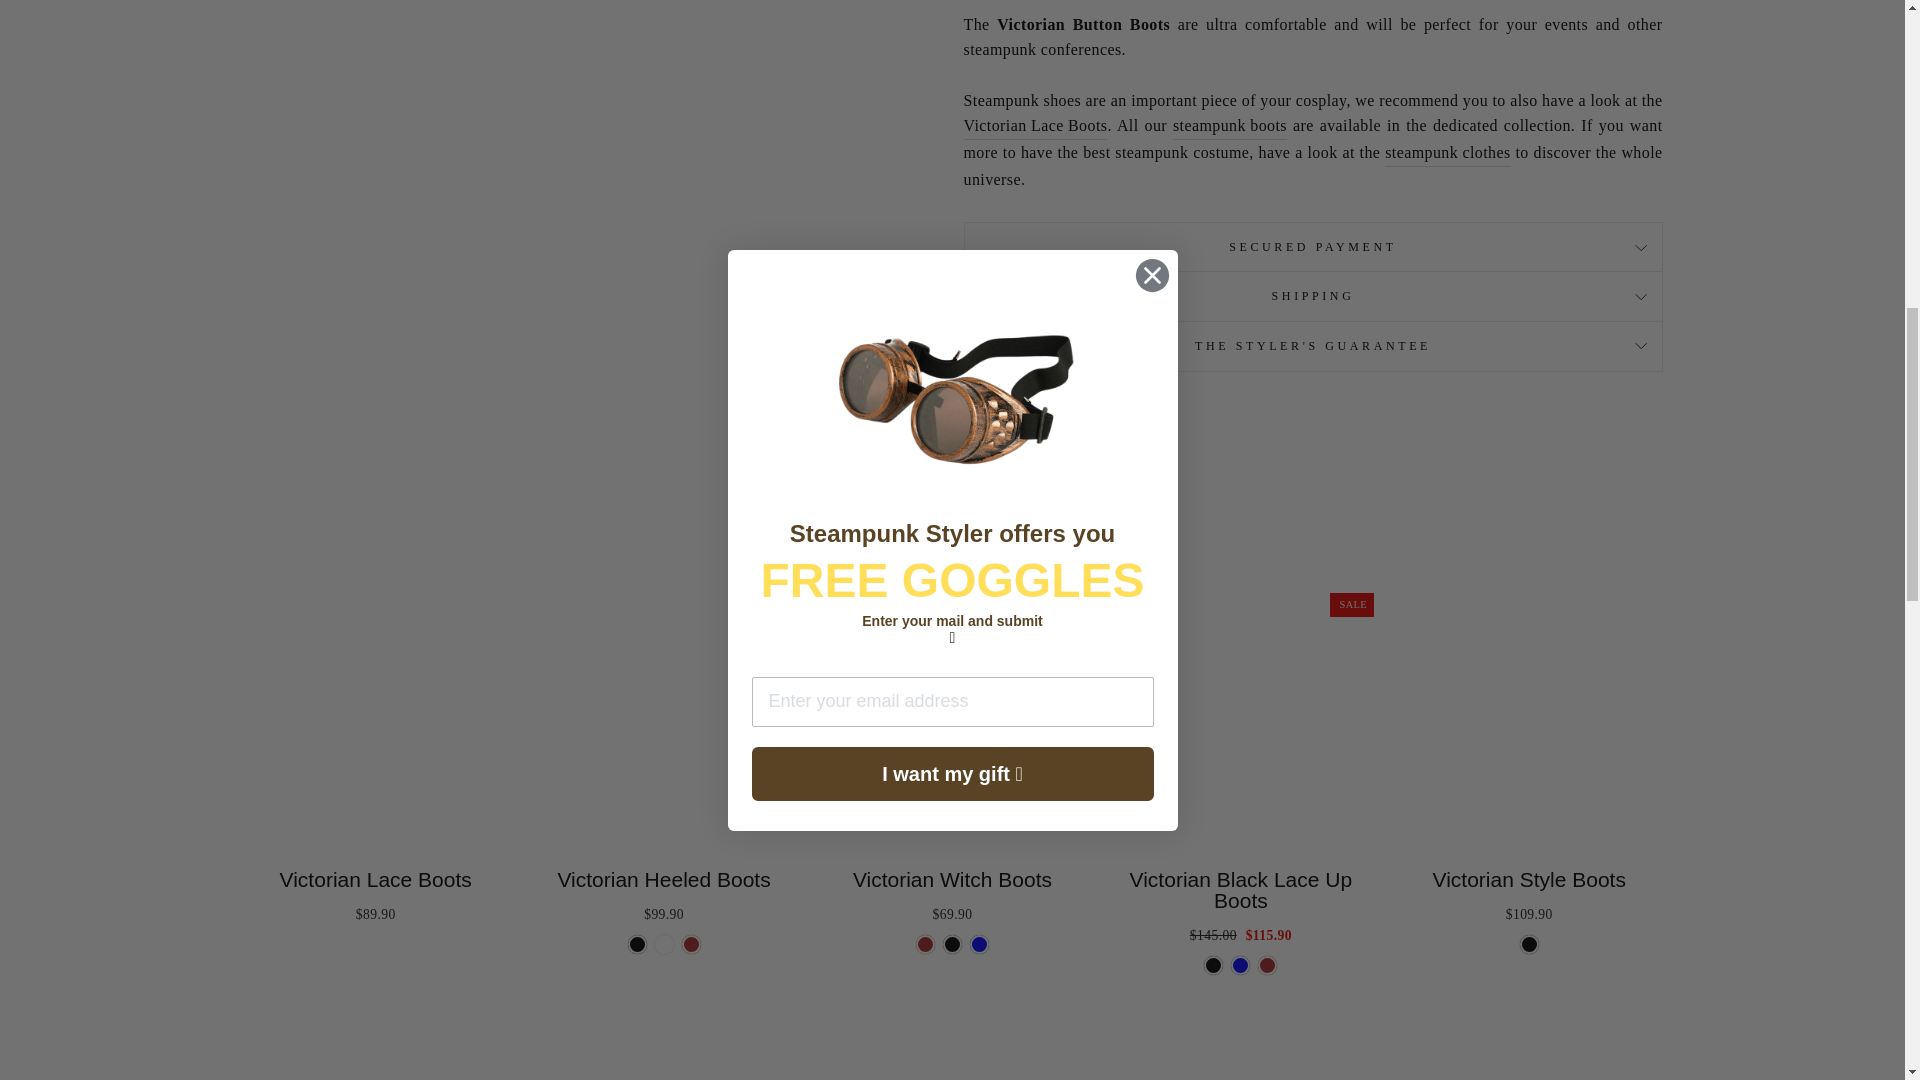 This screenshot has height=1080, width=1920. Describe the element at coordinates (1035, 126) in the screenshot. I see `Victorian Lace Boots` at that location.